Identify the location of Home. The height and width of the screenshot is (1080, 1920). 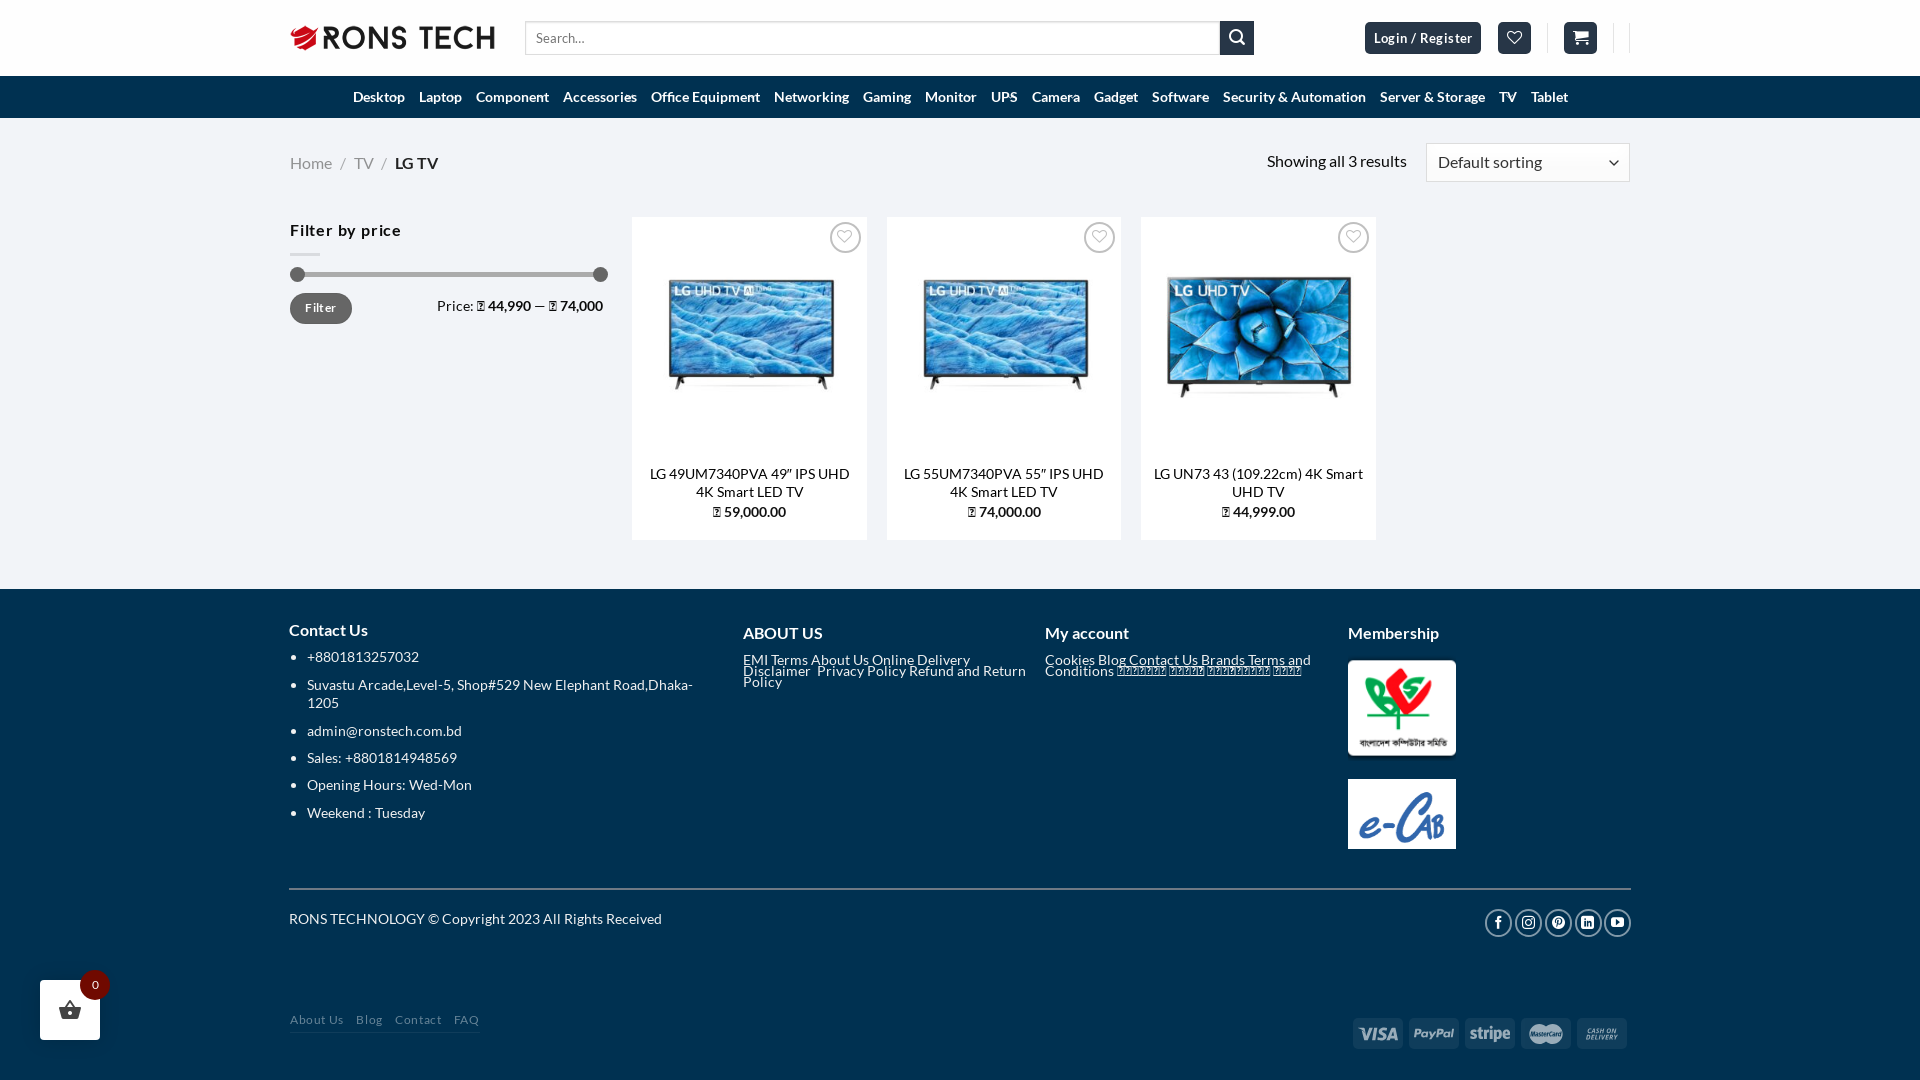
(311, 162).